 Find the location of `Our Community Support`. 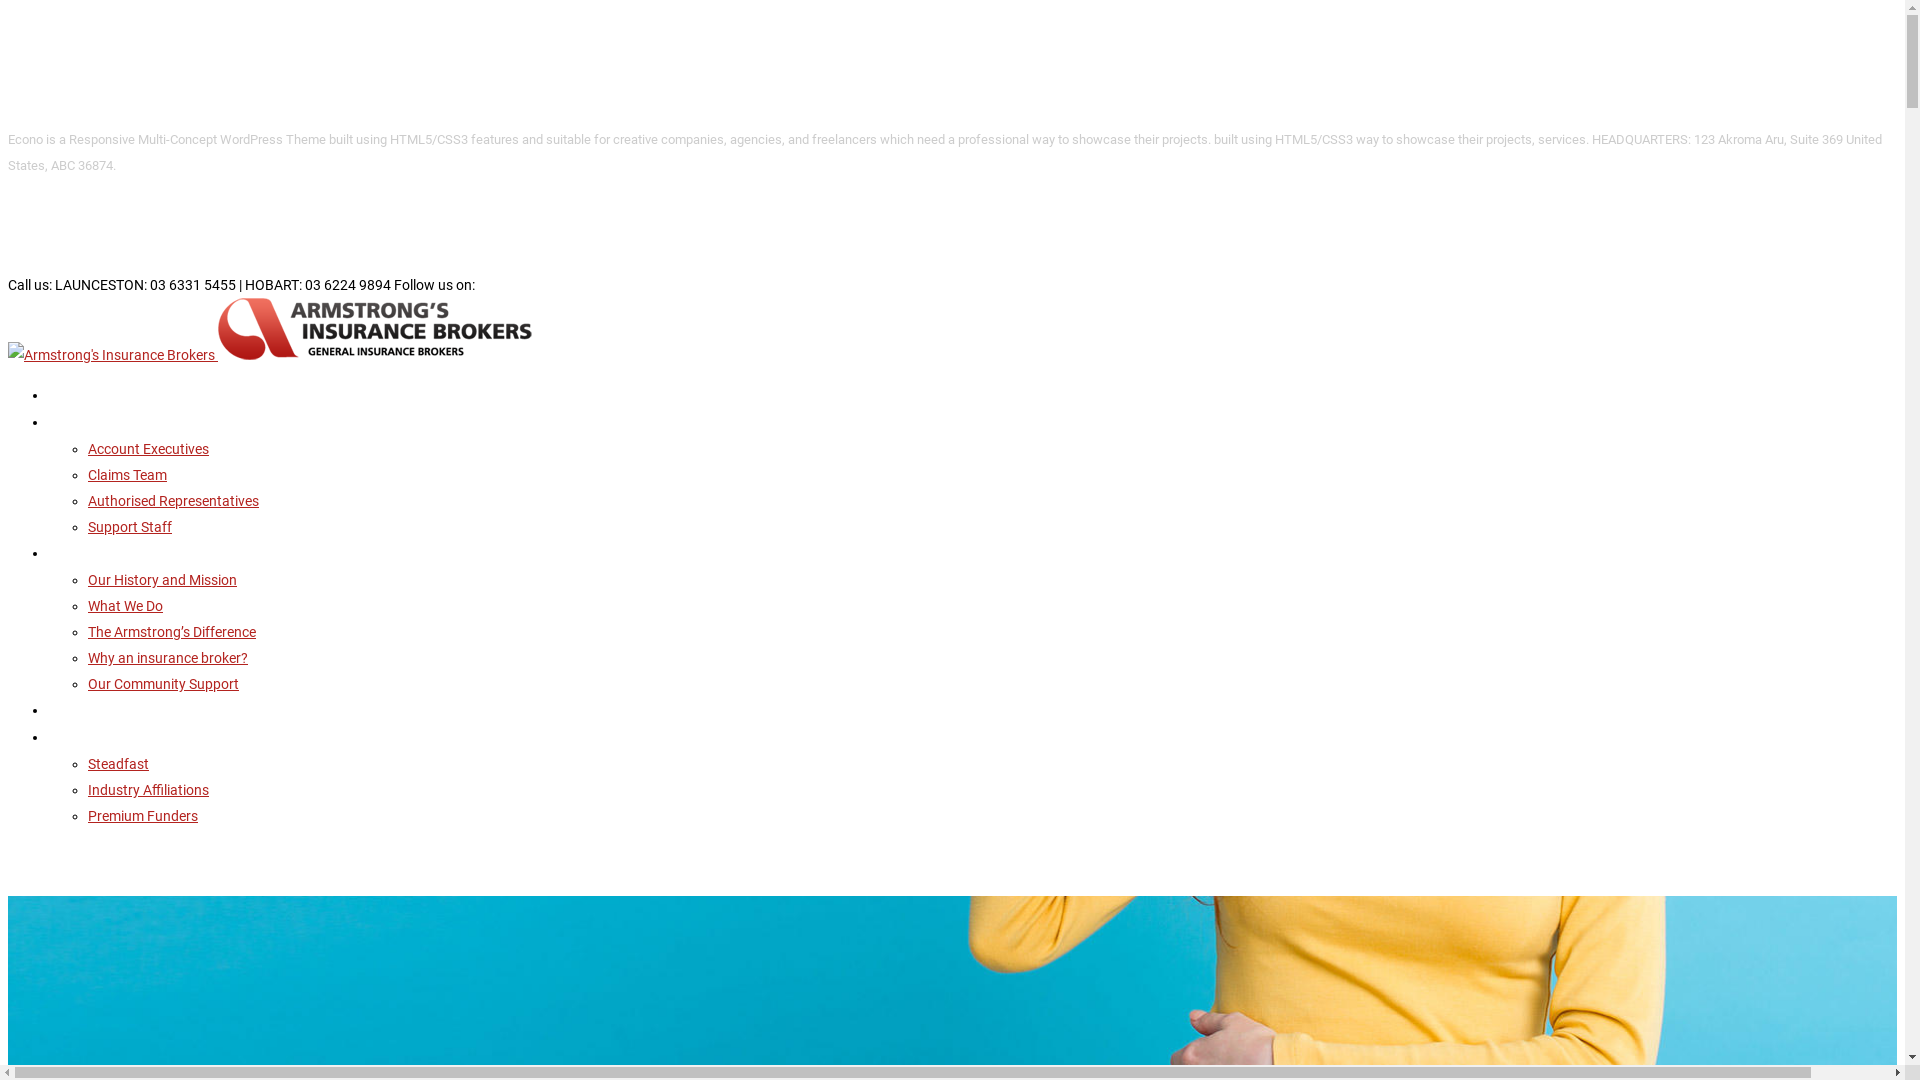

Our Community Support is located at coordinates (164, 684).